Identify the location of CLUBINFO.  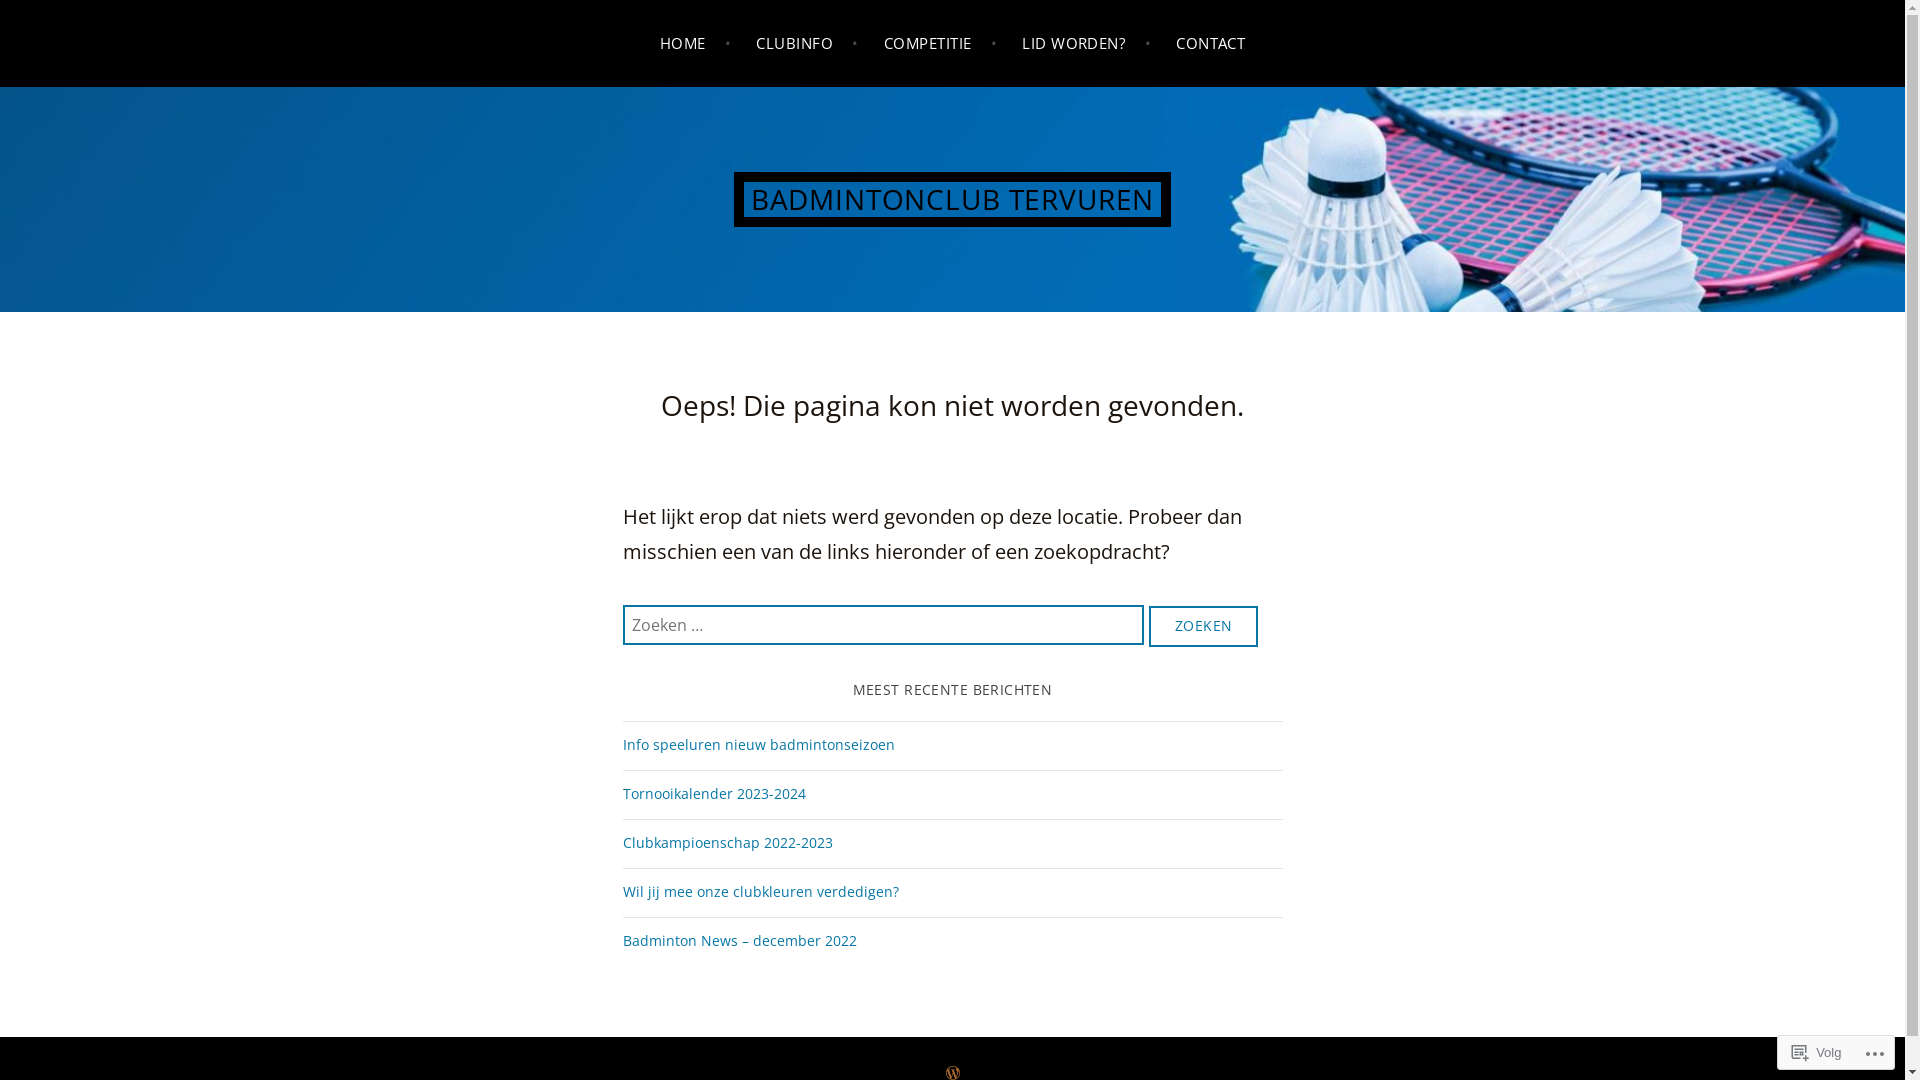
(808, 44).